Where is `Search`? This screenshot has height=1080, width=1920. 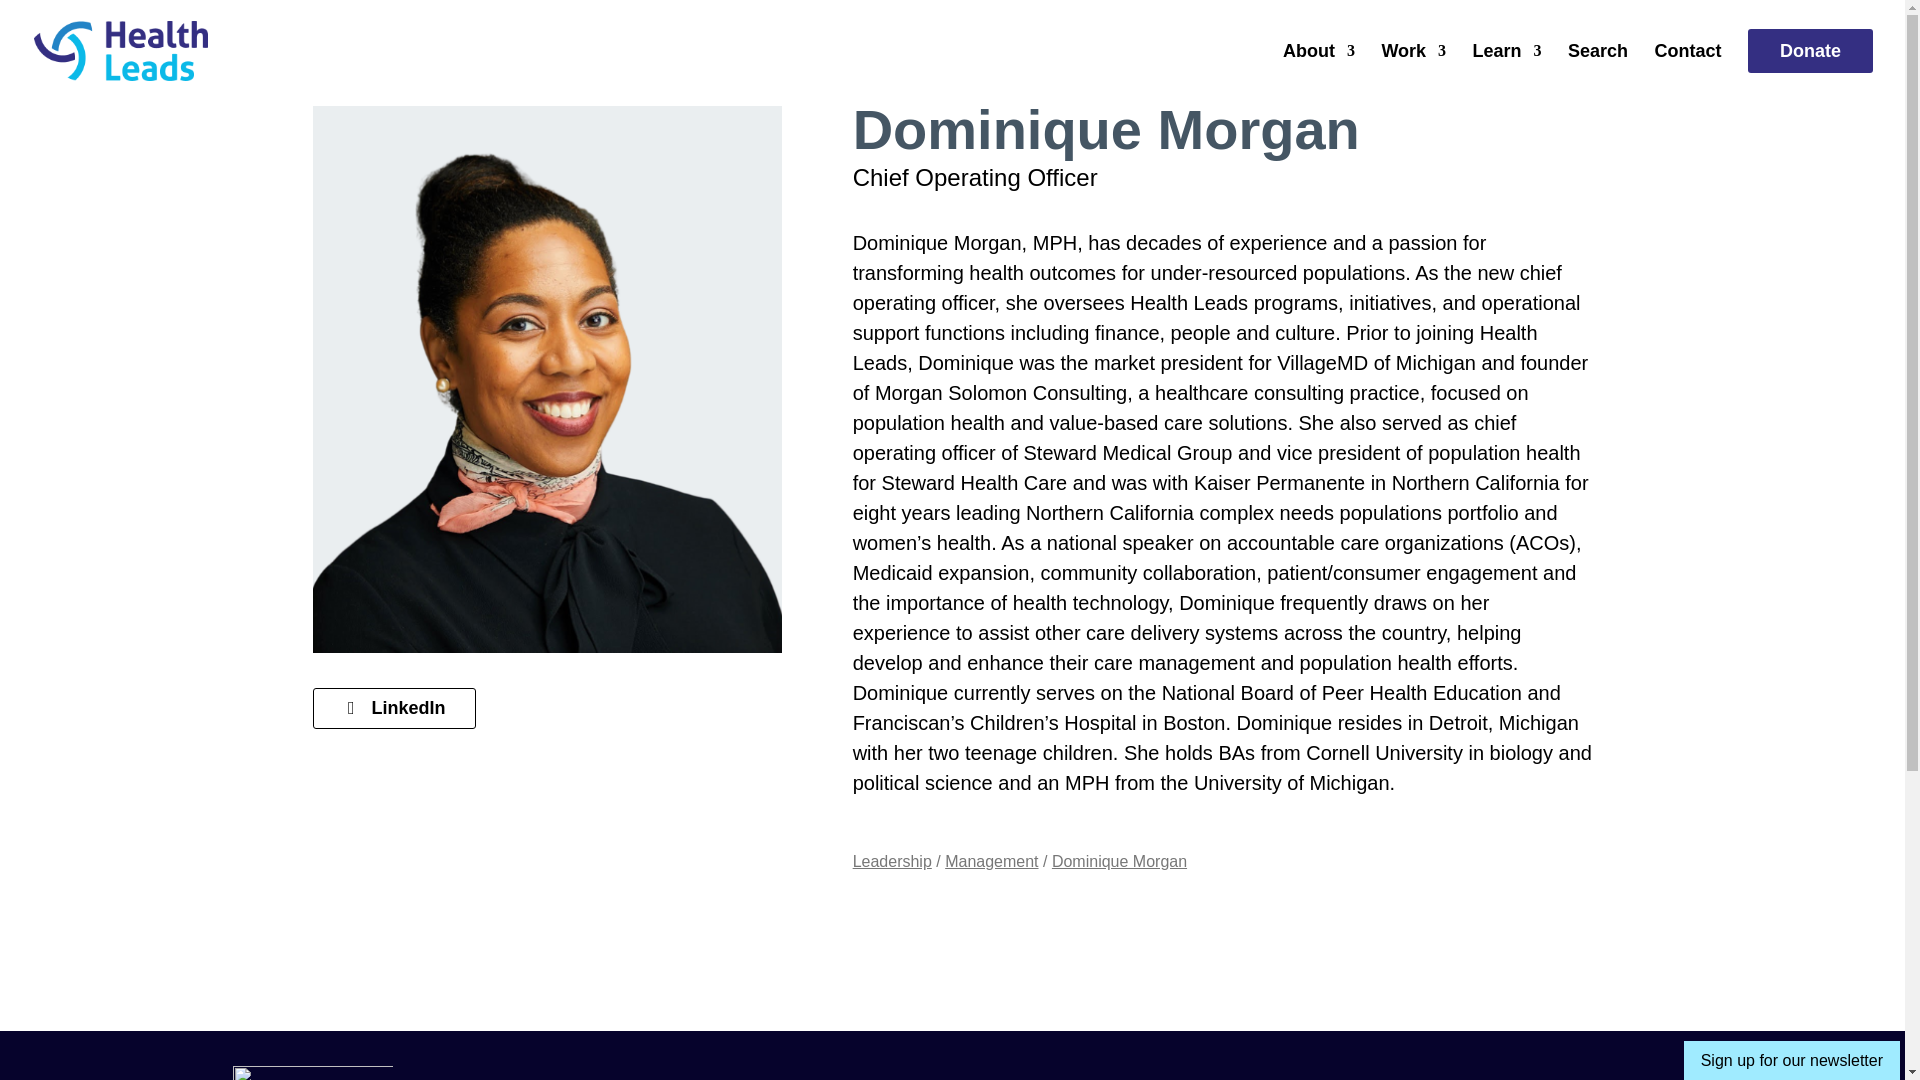
Search is located at coordinates (1598, 72).